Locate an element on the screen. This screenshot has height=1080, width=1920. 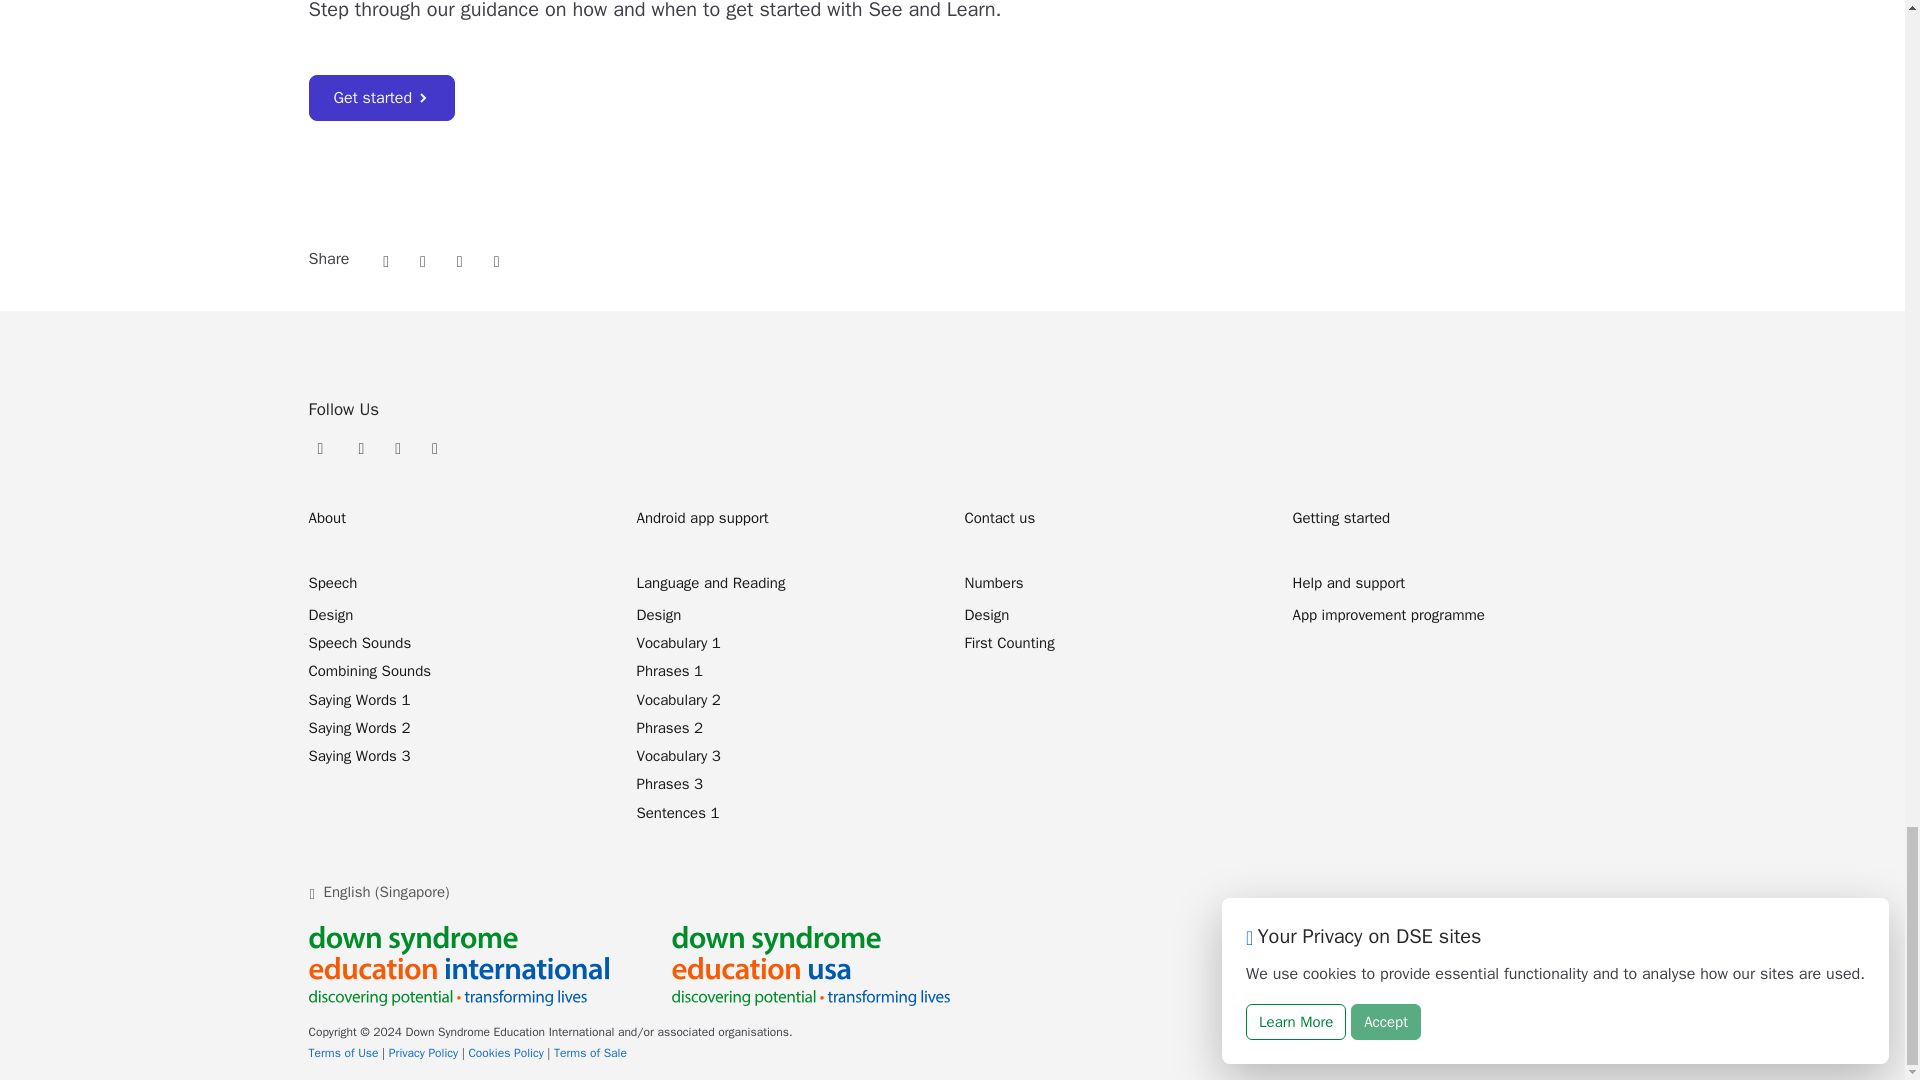
Share on Twitter is located at coordinates (423, 259).